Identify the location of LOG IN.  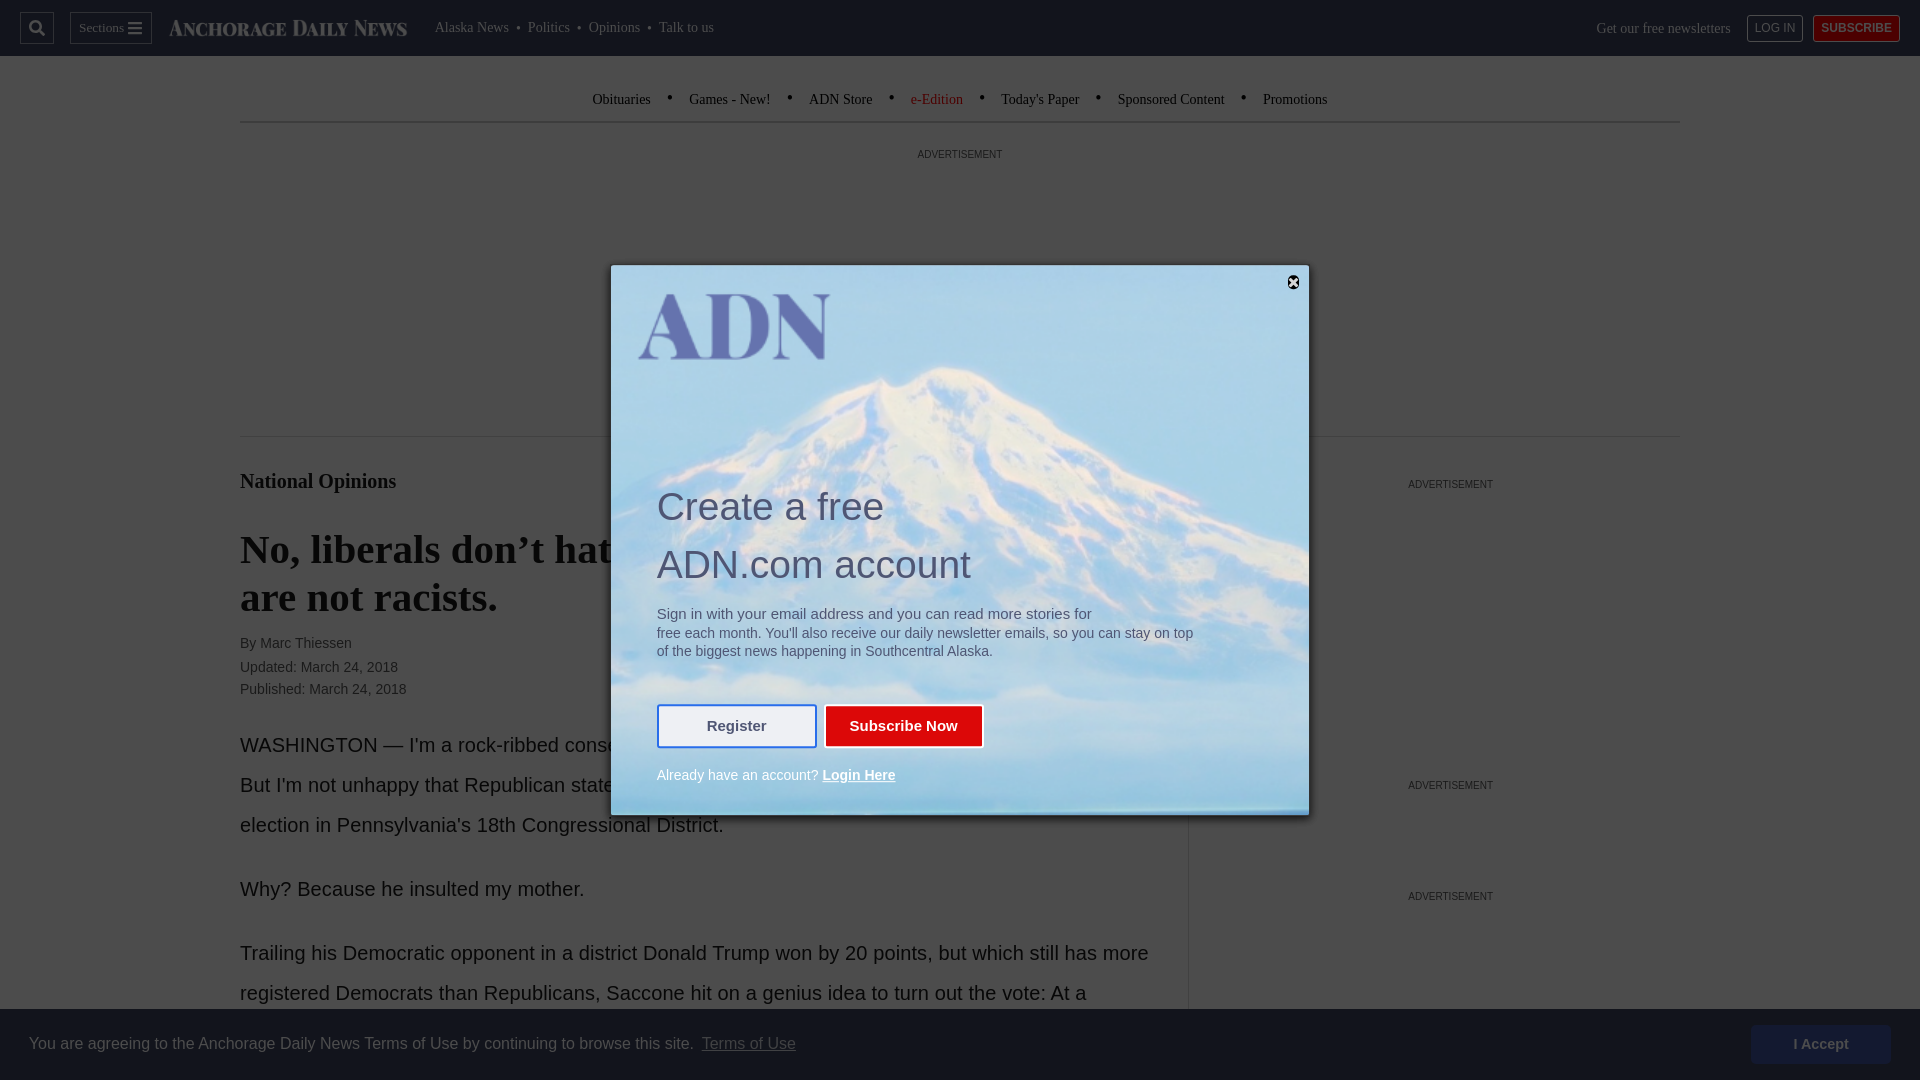
(1776, 28).